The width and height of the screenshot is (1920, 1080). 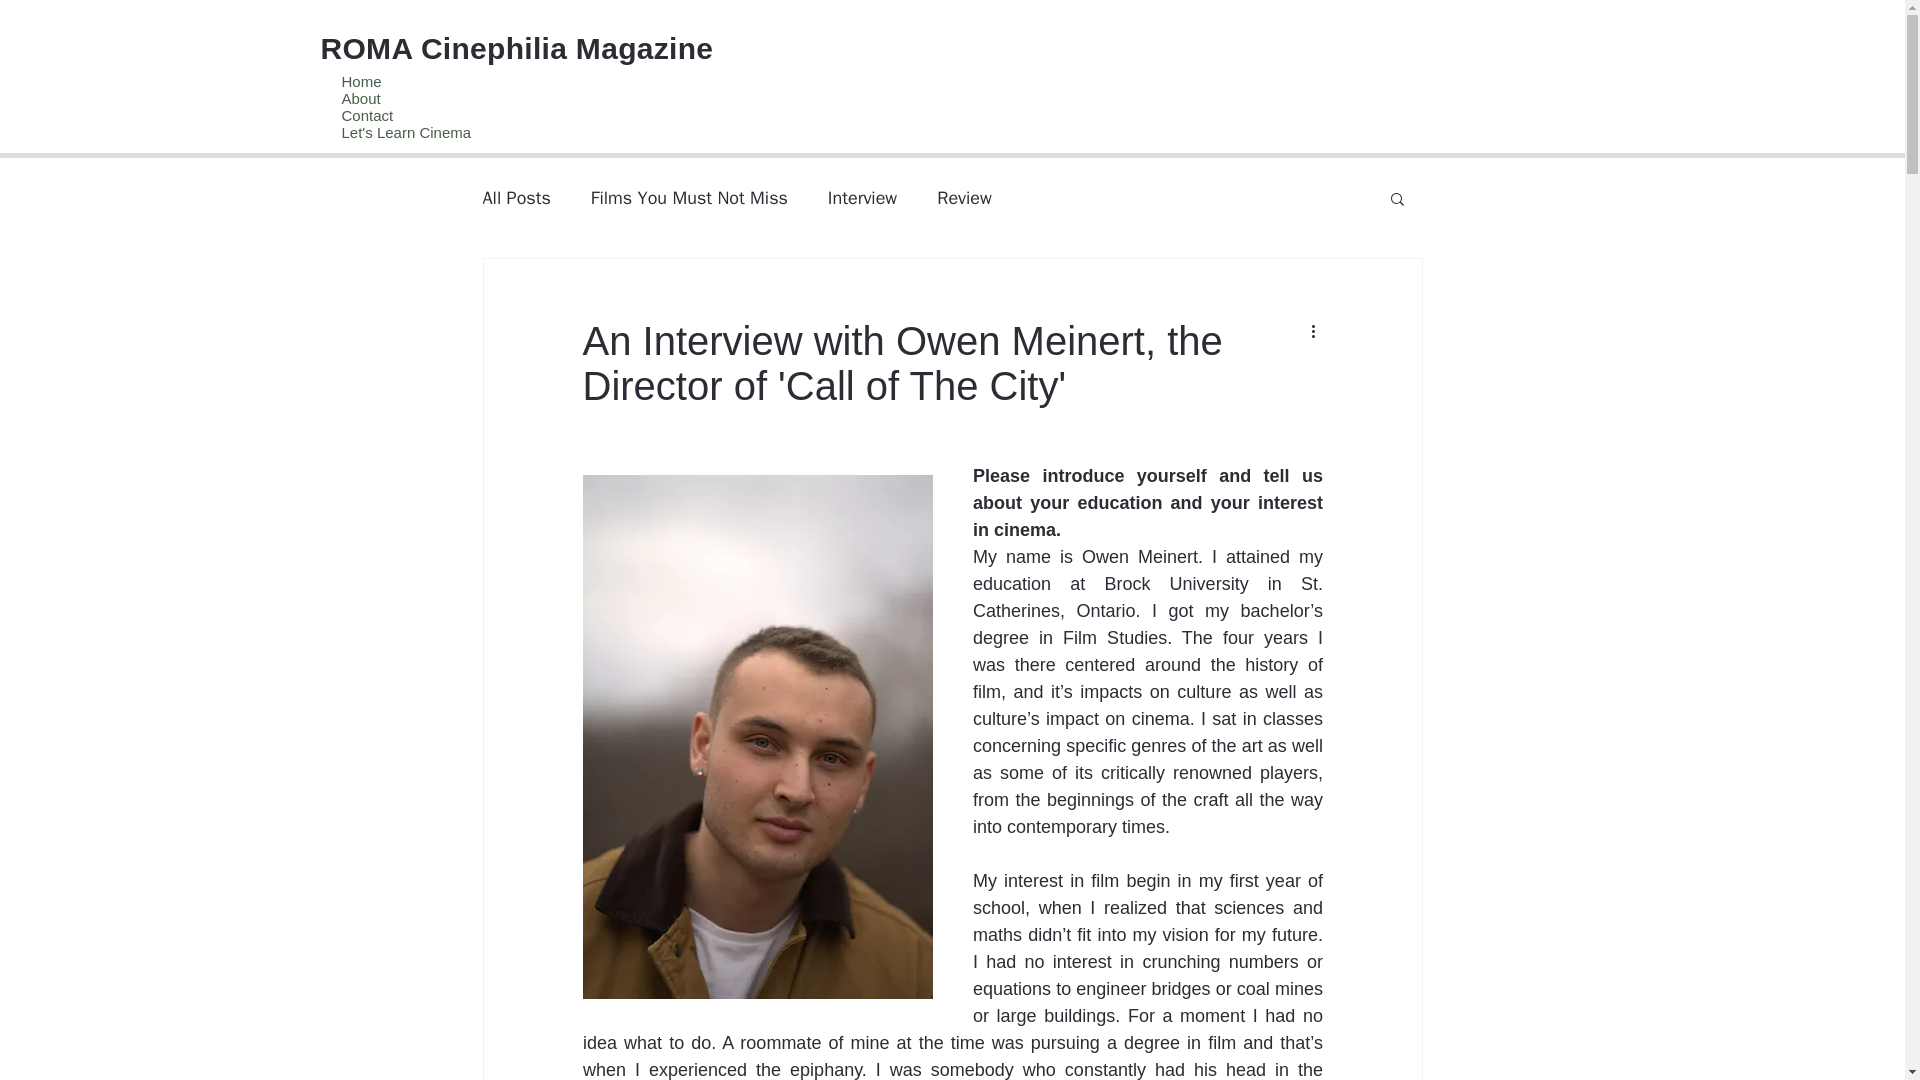 What do you see at coordinates (516, 132) in the screenshot?
I see `Let's Learn Cinema` at bounding box center [516, 132].